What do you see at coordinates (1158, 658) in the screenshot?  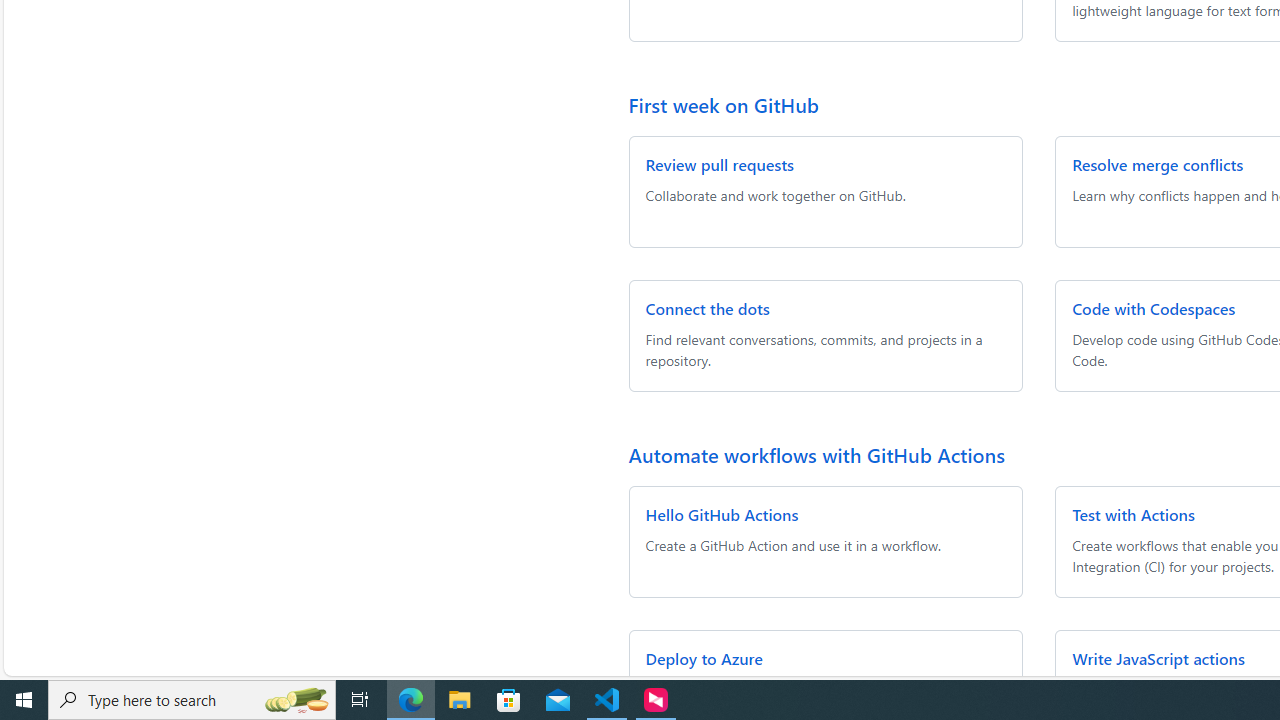 I see `Write JavaScript actions` at bounding box center [1158, 658].